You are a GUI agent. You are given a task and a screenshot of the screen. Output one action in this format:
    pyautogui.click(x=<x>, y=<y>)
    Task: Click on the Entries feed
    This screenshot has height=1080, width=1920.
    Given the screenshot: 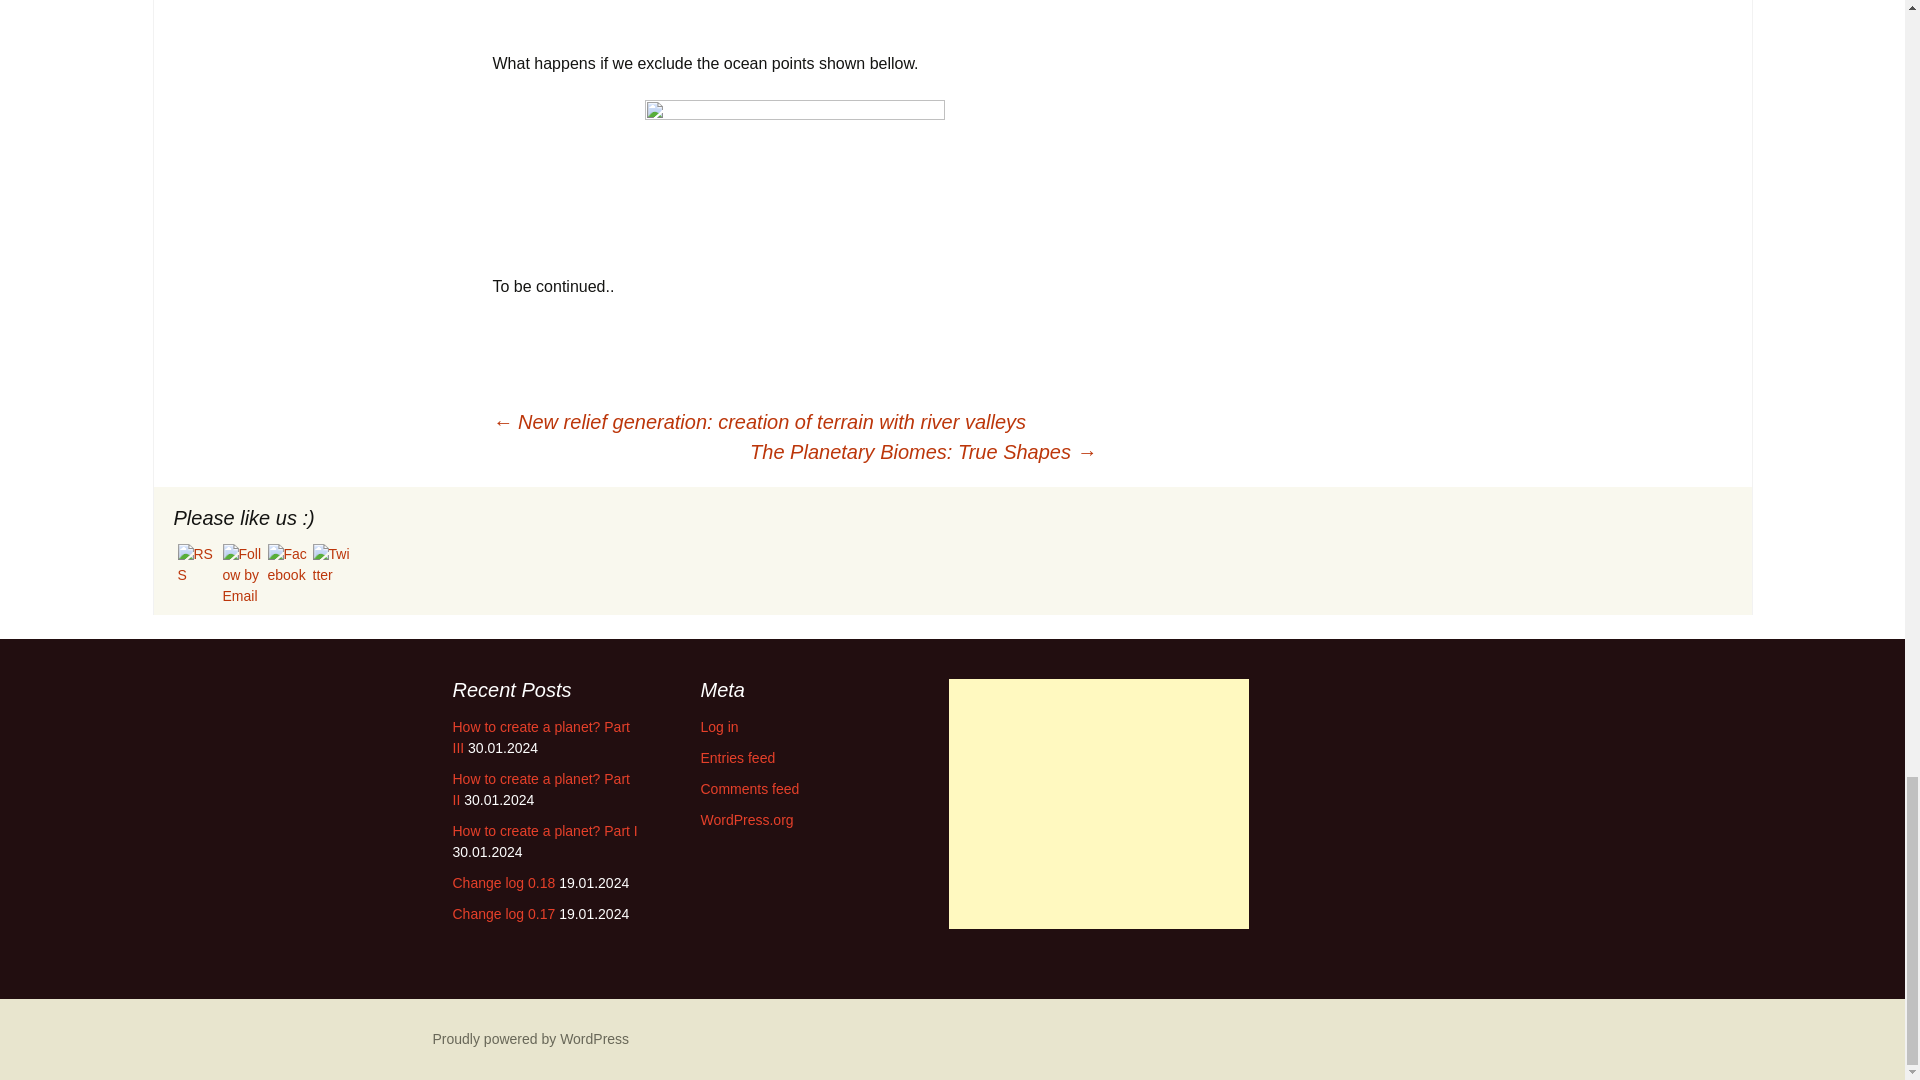 What is the action you would take?
    pyautogui.click(x=738, y=757)
    